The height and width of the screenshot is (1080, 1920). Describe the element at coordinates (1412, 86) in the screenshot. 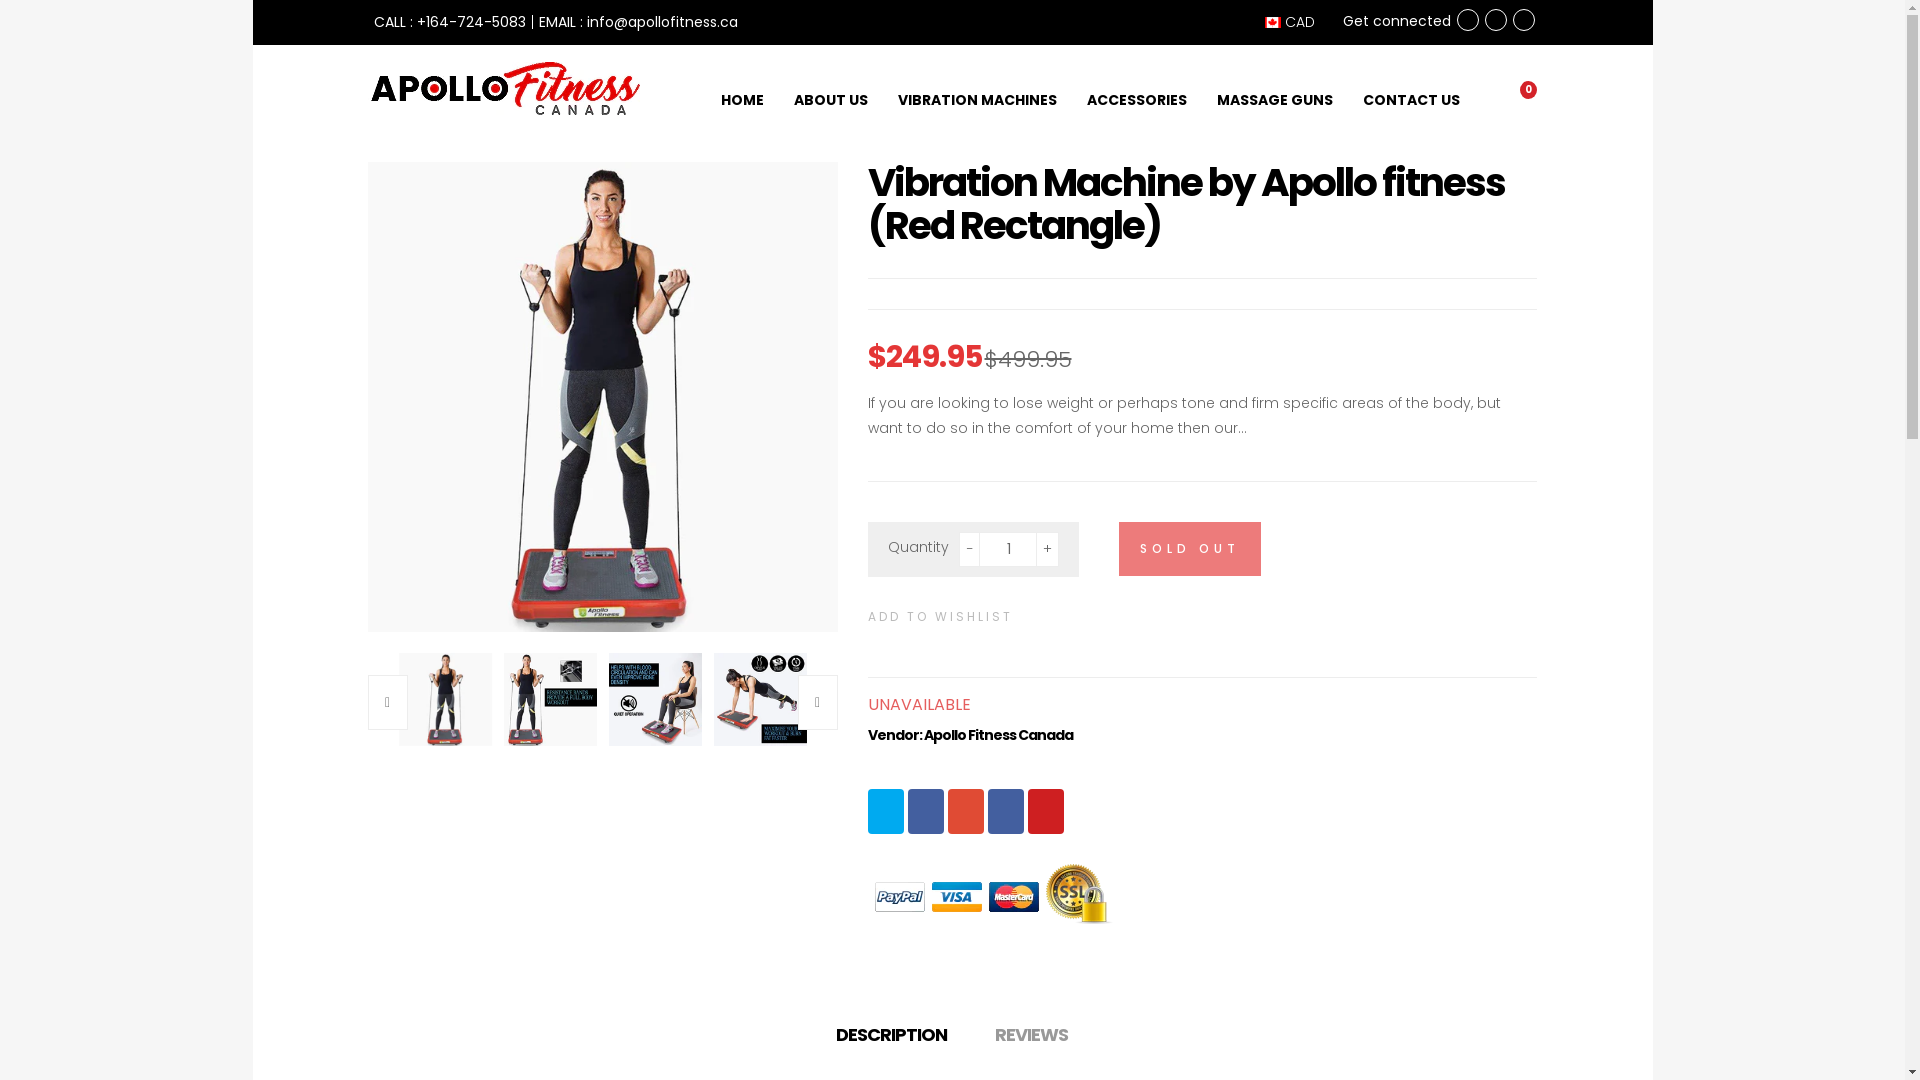

I see `CONTACT US` at that location.